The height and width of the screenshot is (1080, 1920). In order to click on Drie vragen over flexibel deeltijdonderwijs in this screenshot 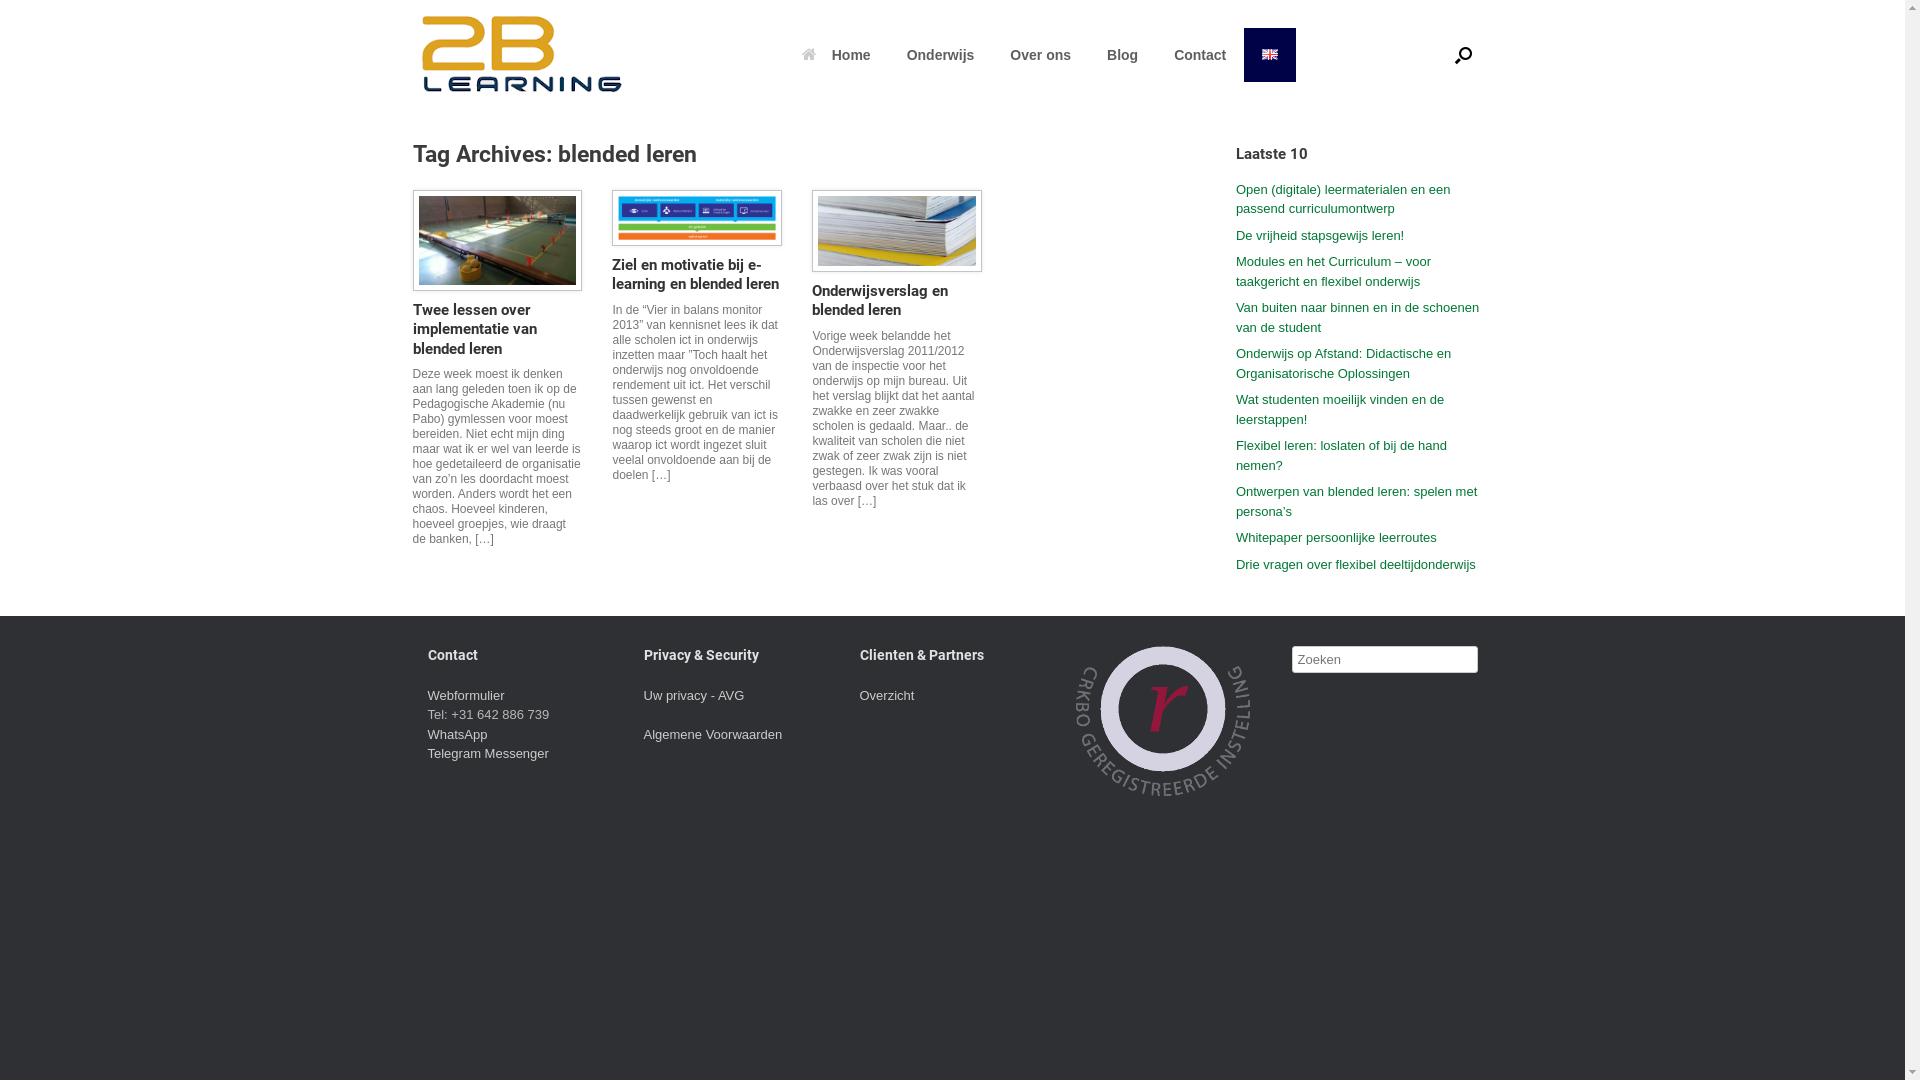, I will do `click(1356, 564)`.